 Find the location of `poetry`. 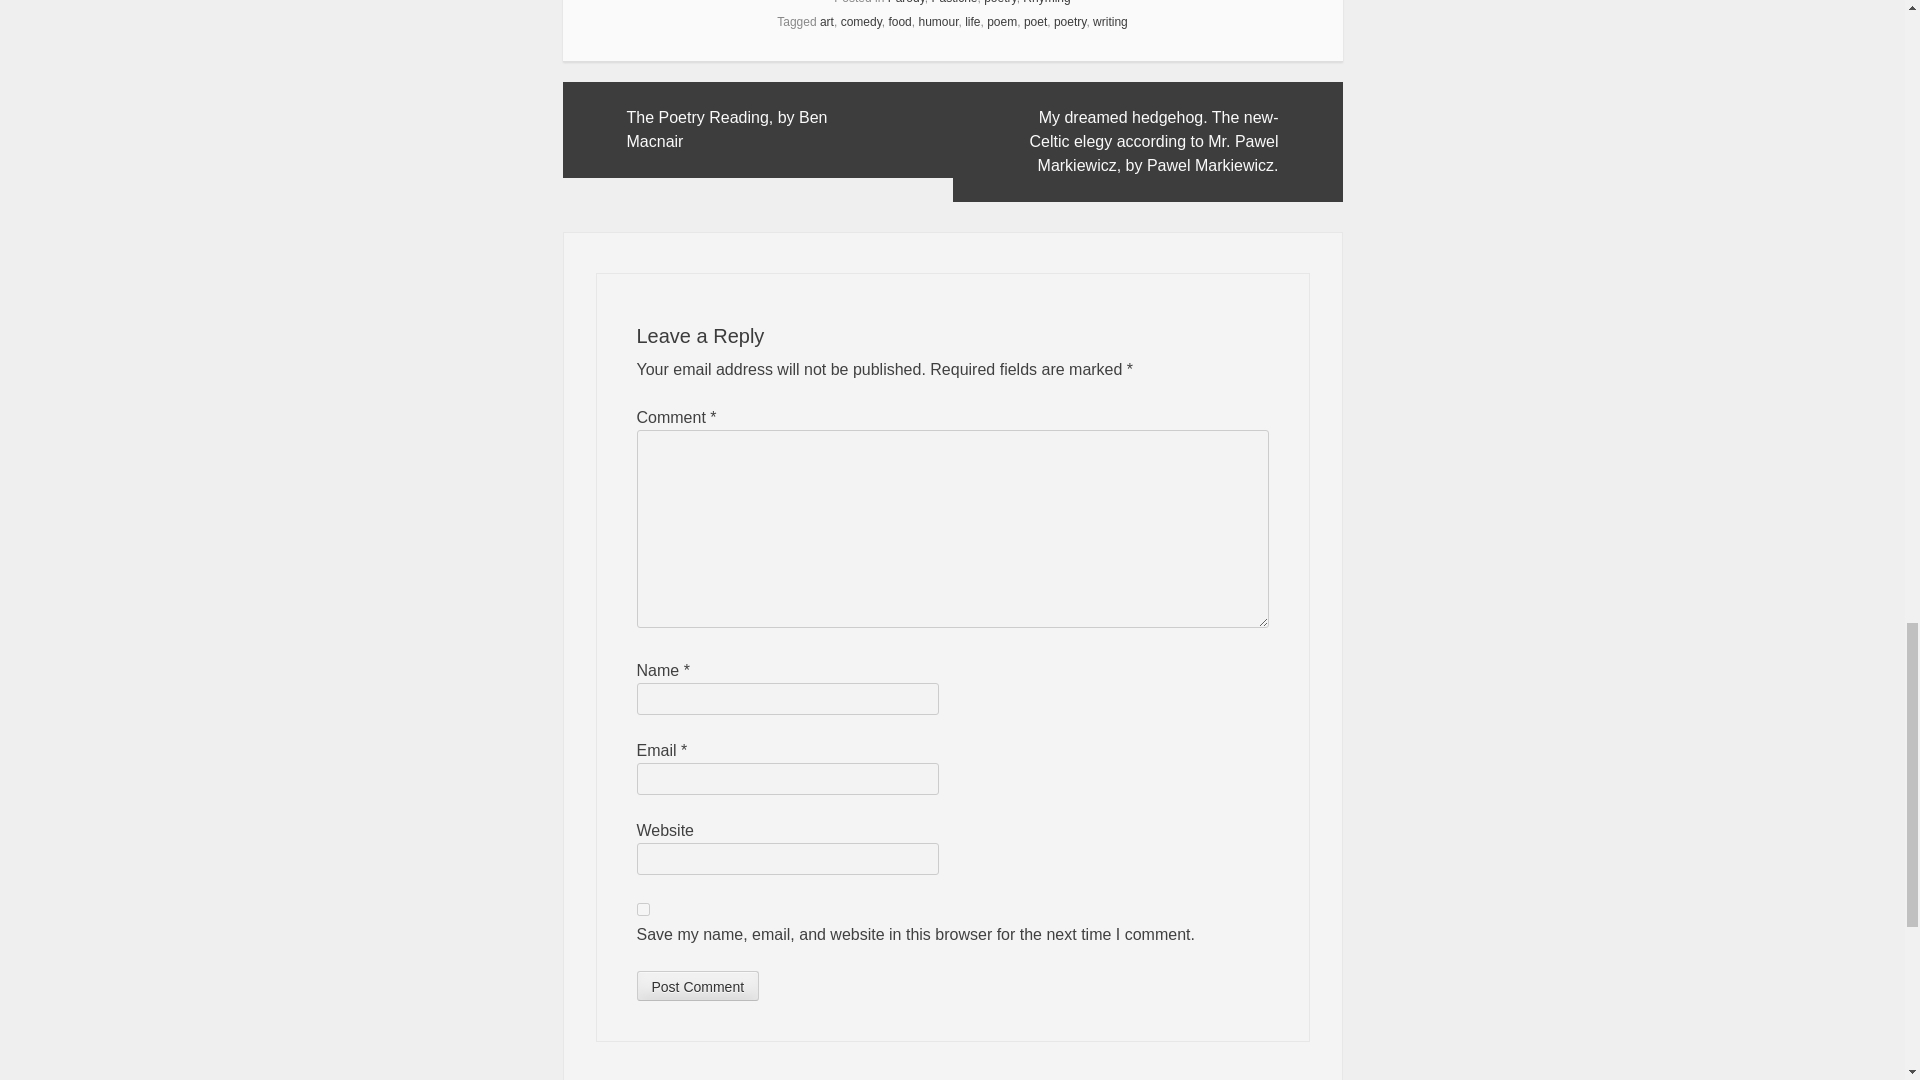

poetry is located at coordinates (999, 2).